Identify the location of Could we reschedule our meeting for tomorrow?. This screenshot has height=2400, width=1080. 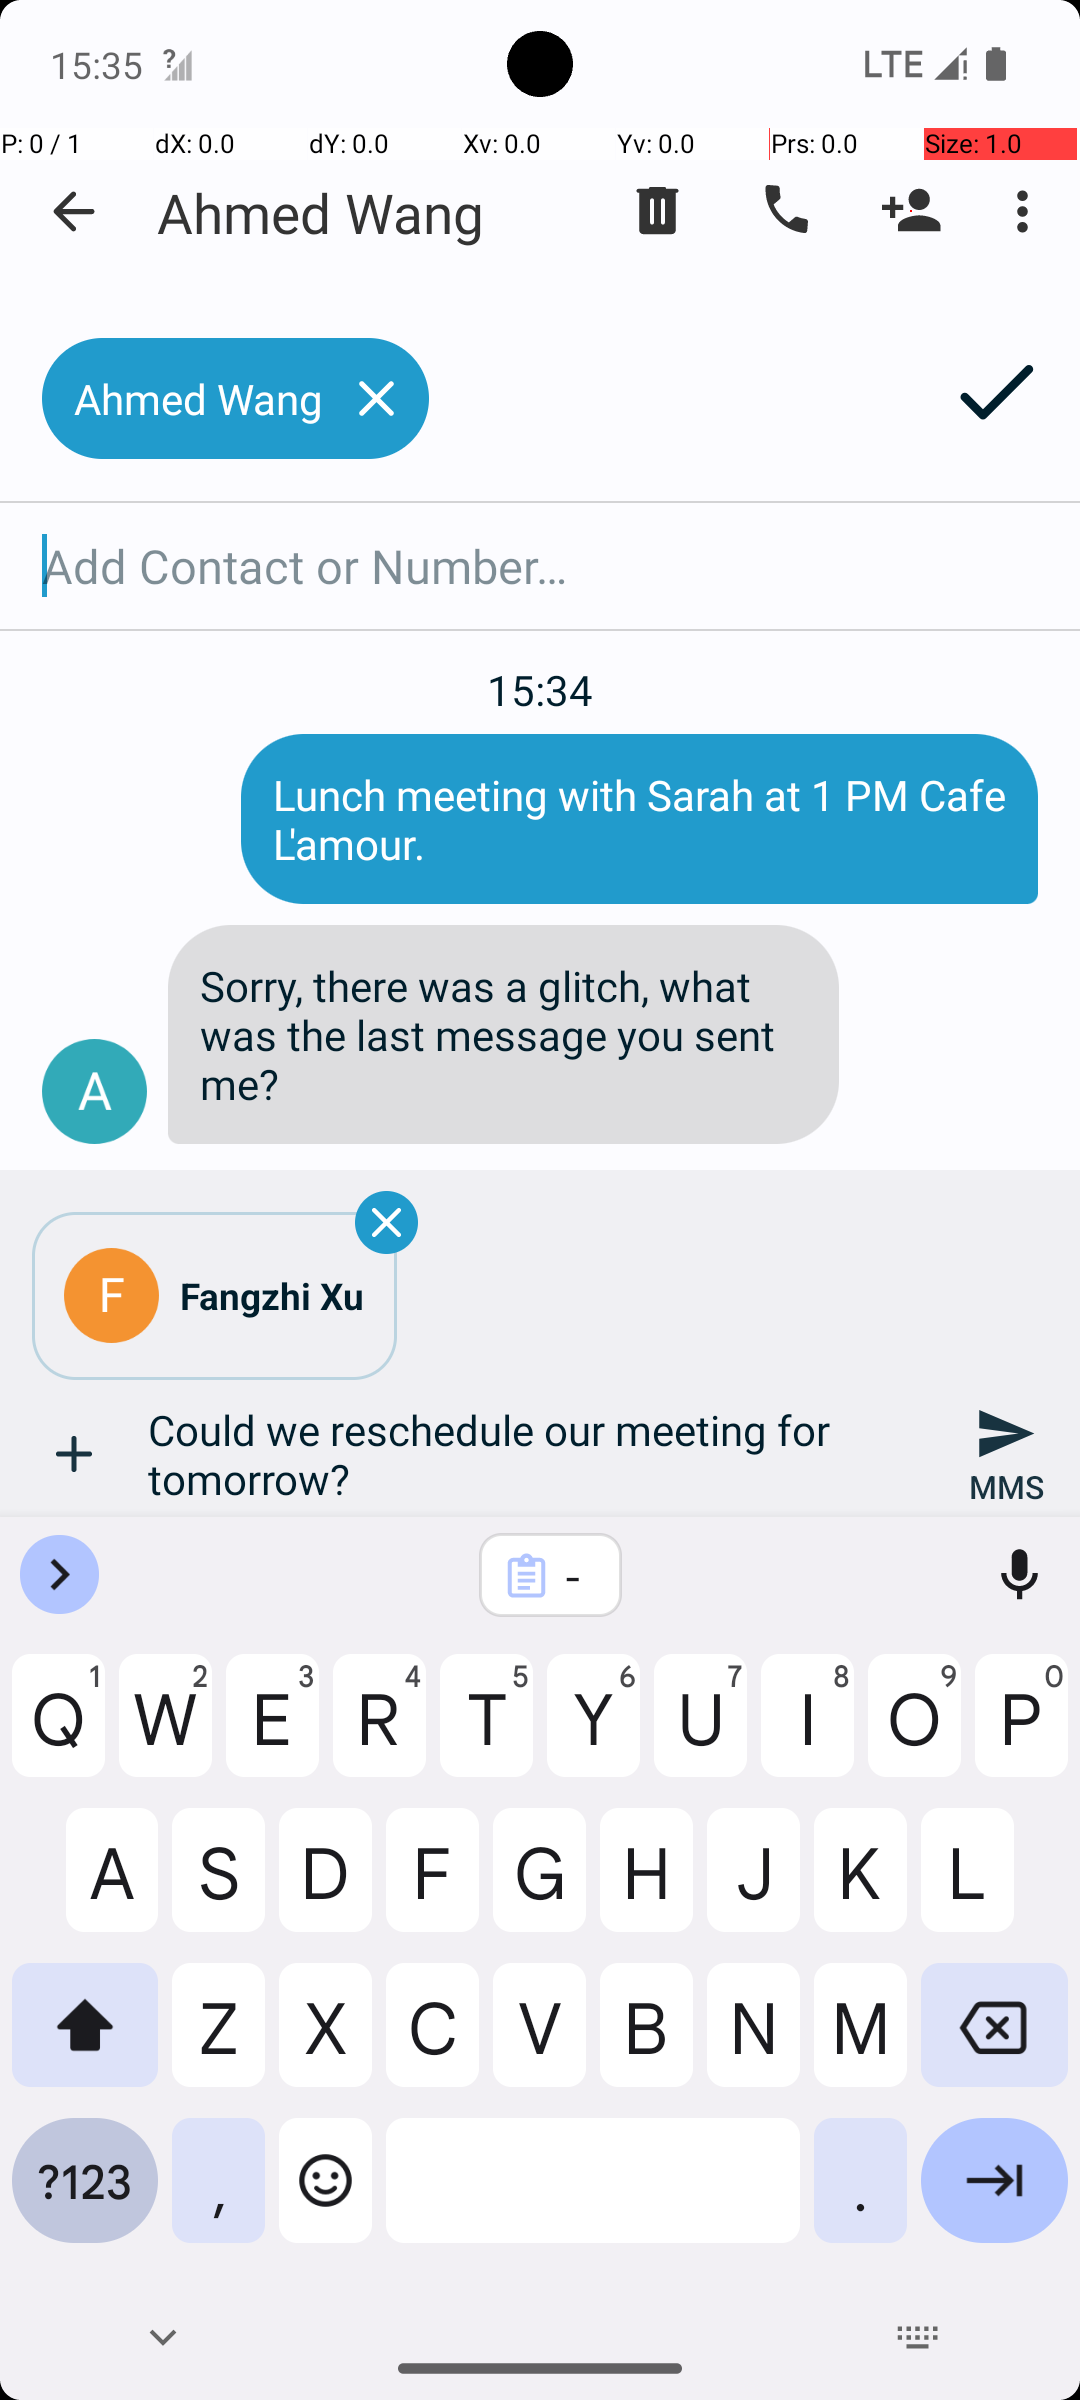
(540, 1454).